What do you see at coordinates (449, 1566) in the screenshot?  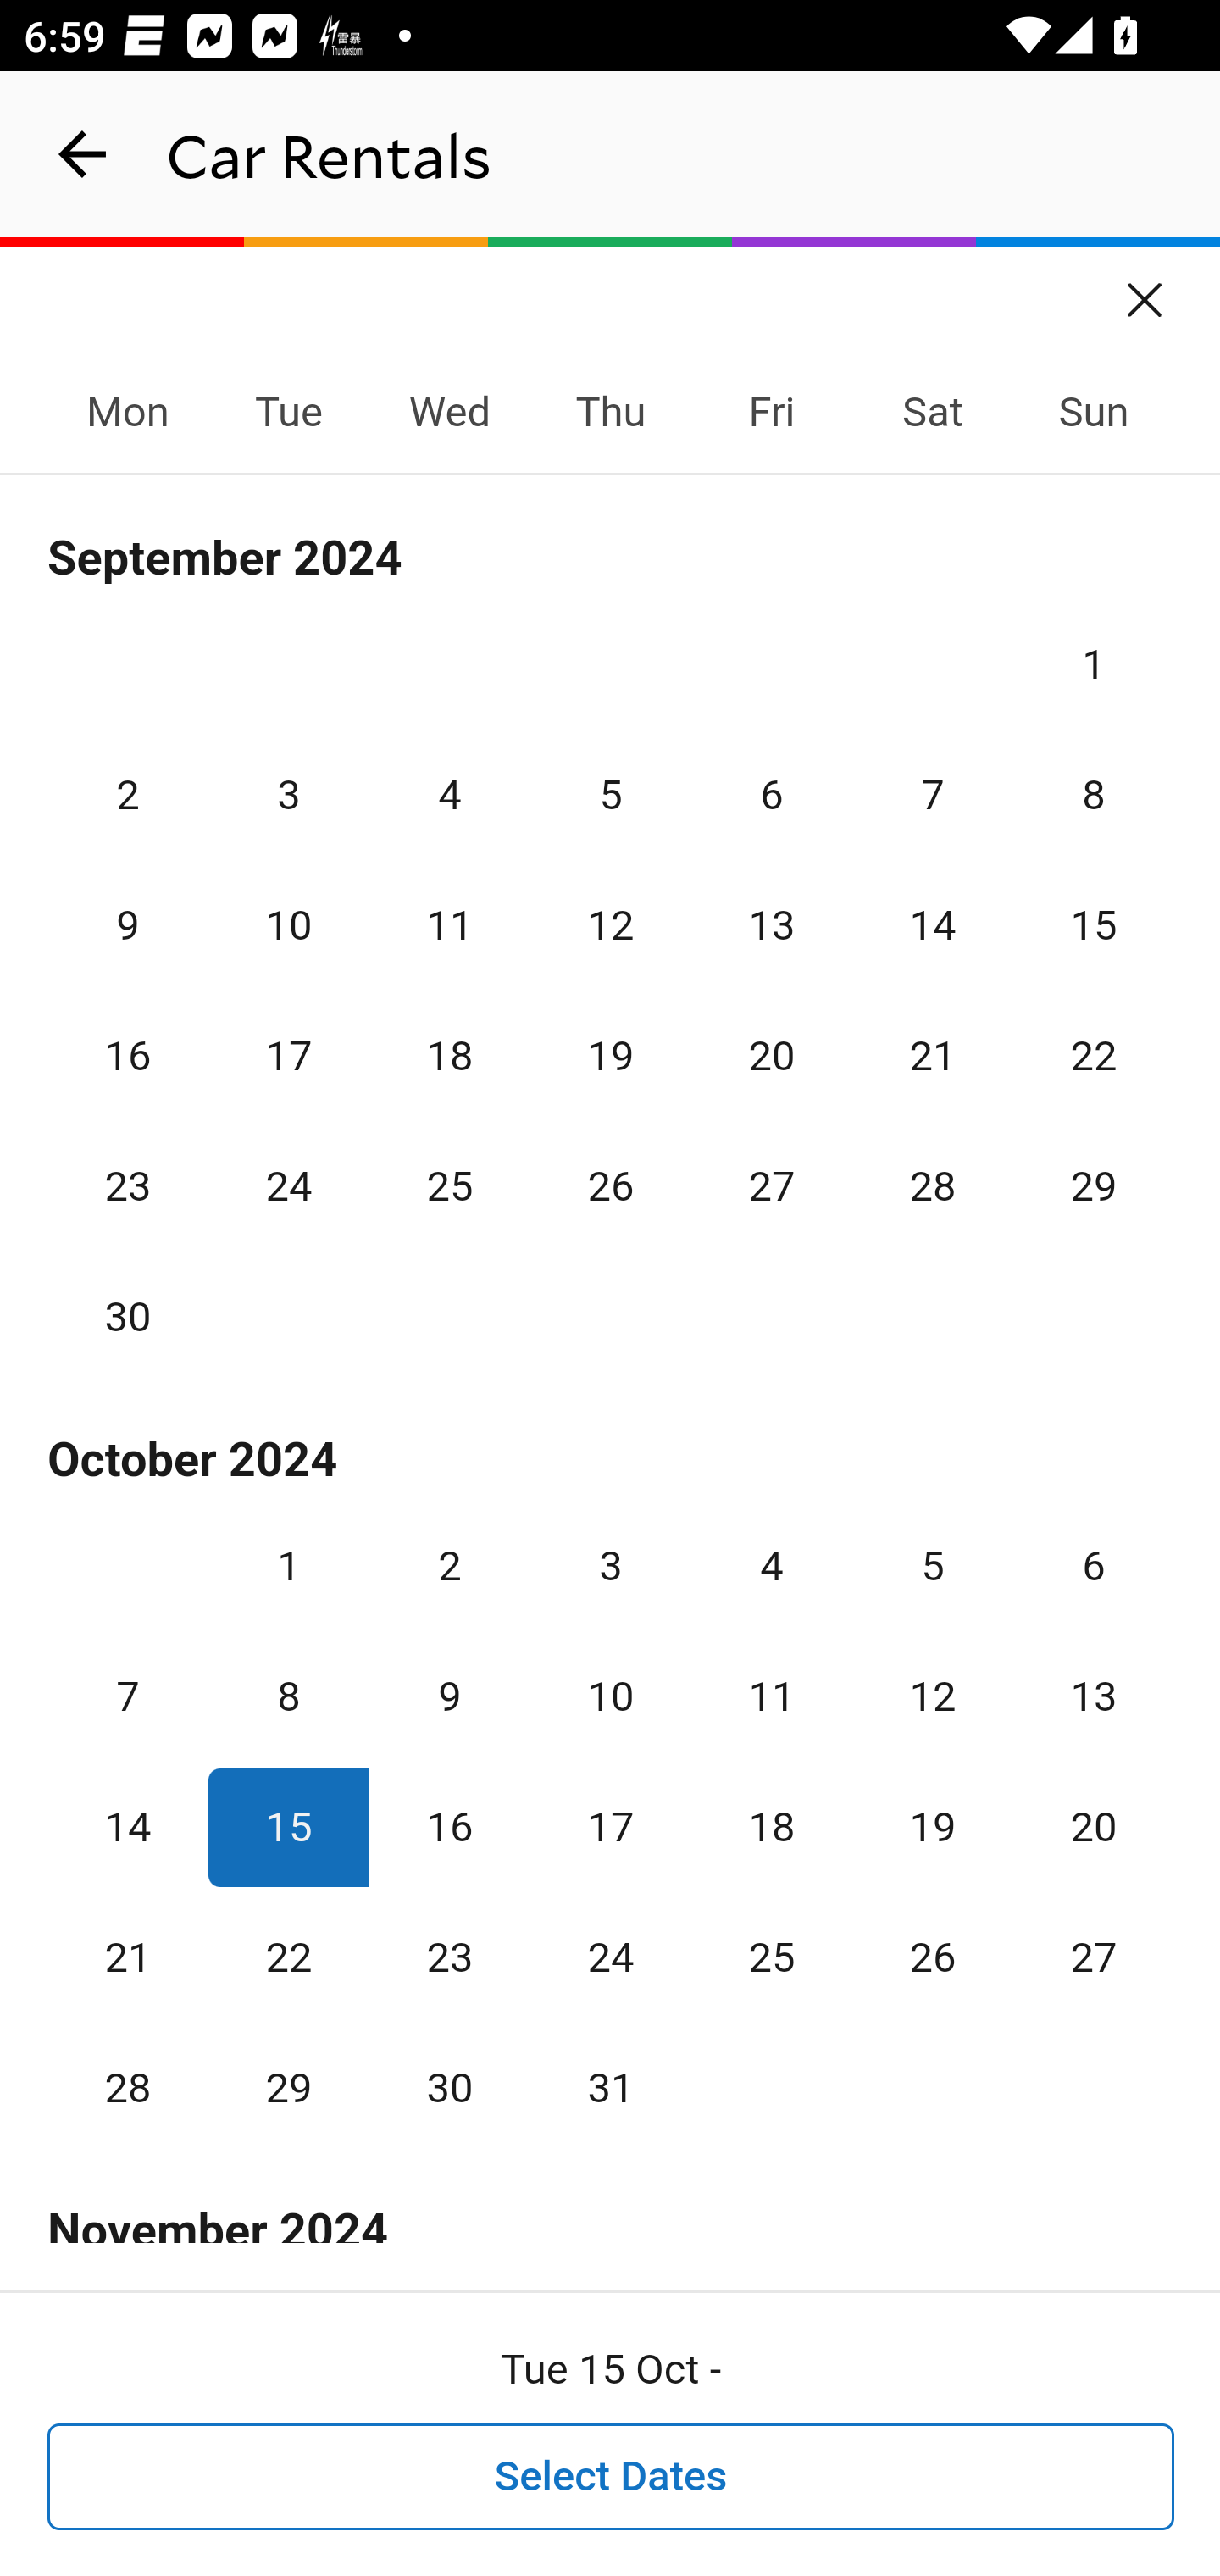 I see `2 October 2024` at bounding box center [449, 1566].